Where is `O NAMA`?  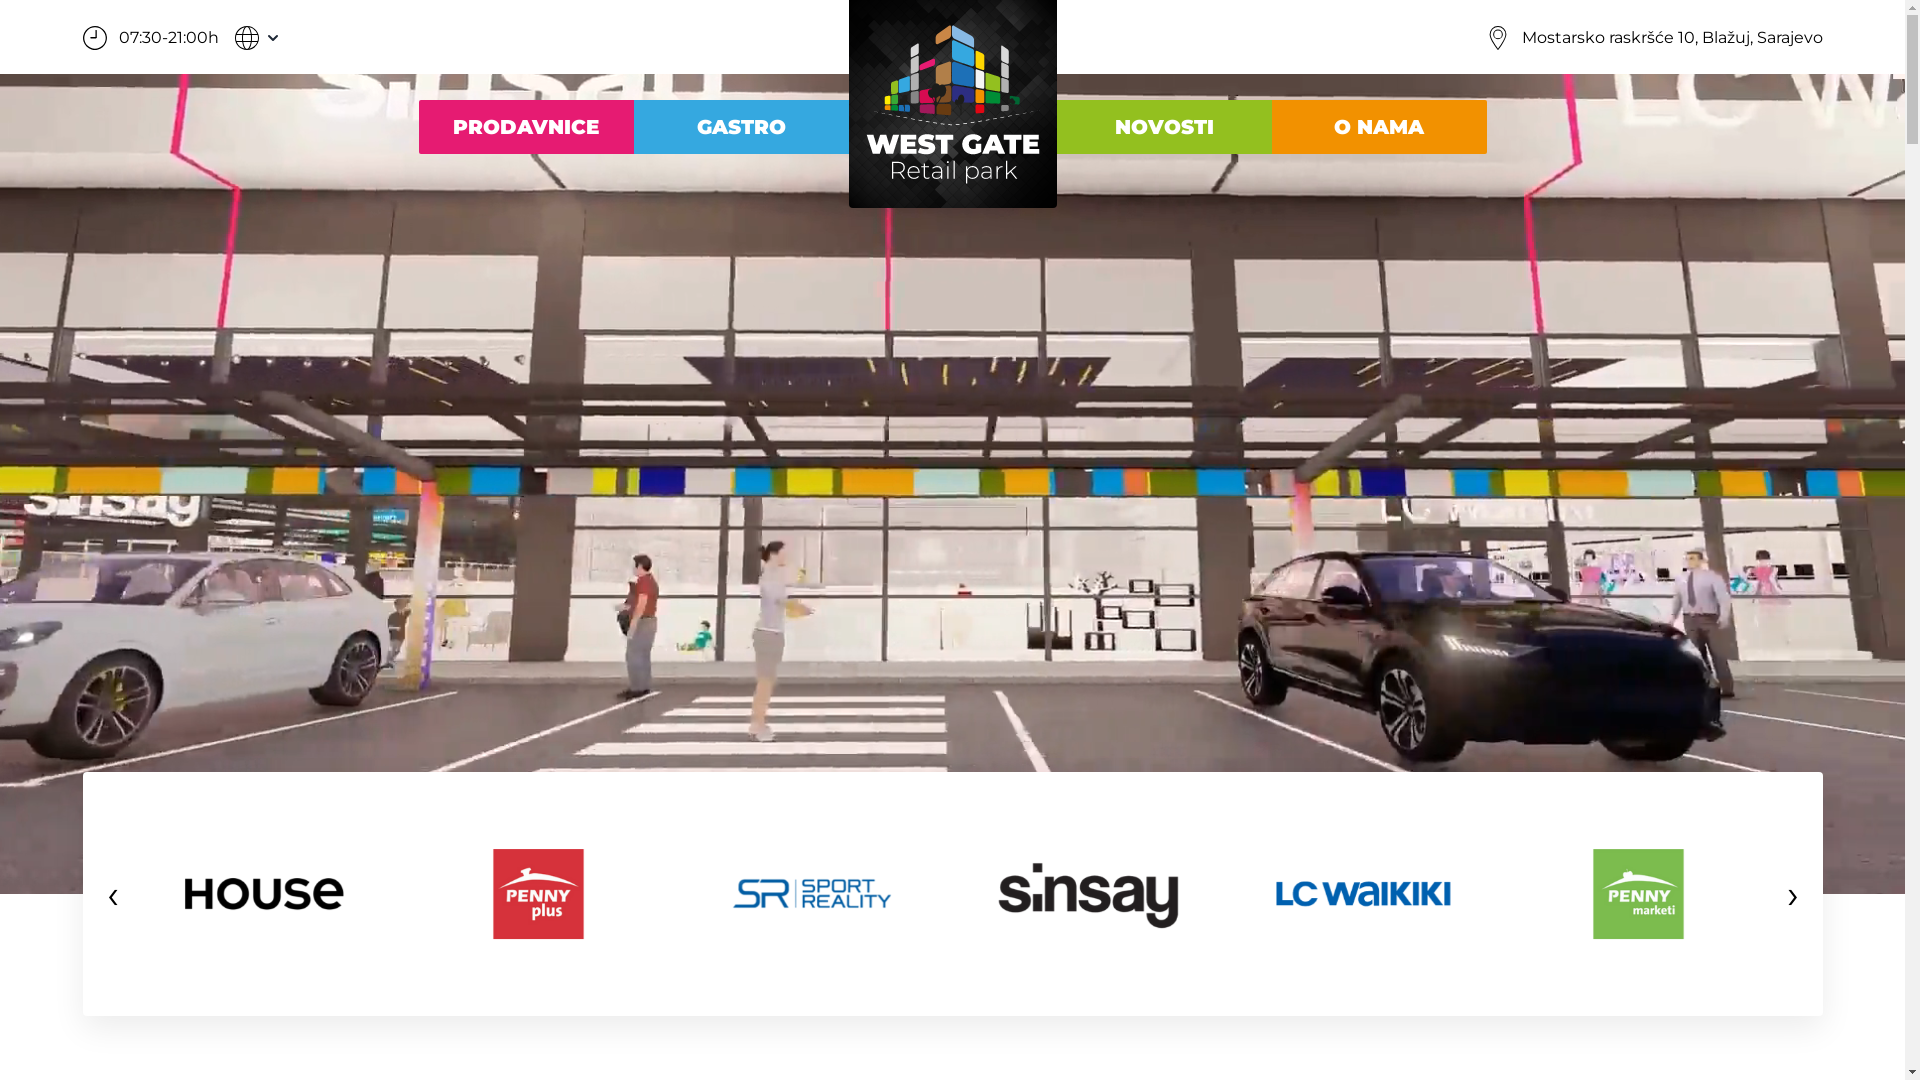 O NAMA is located at coordinates (1380, 127).